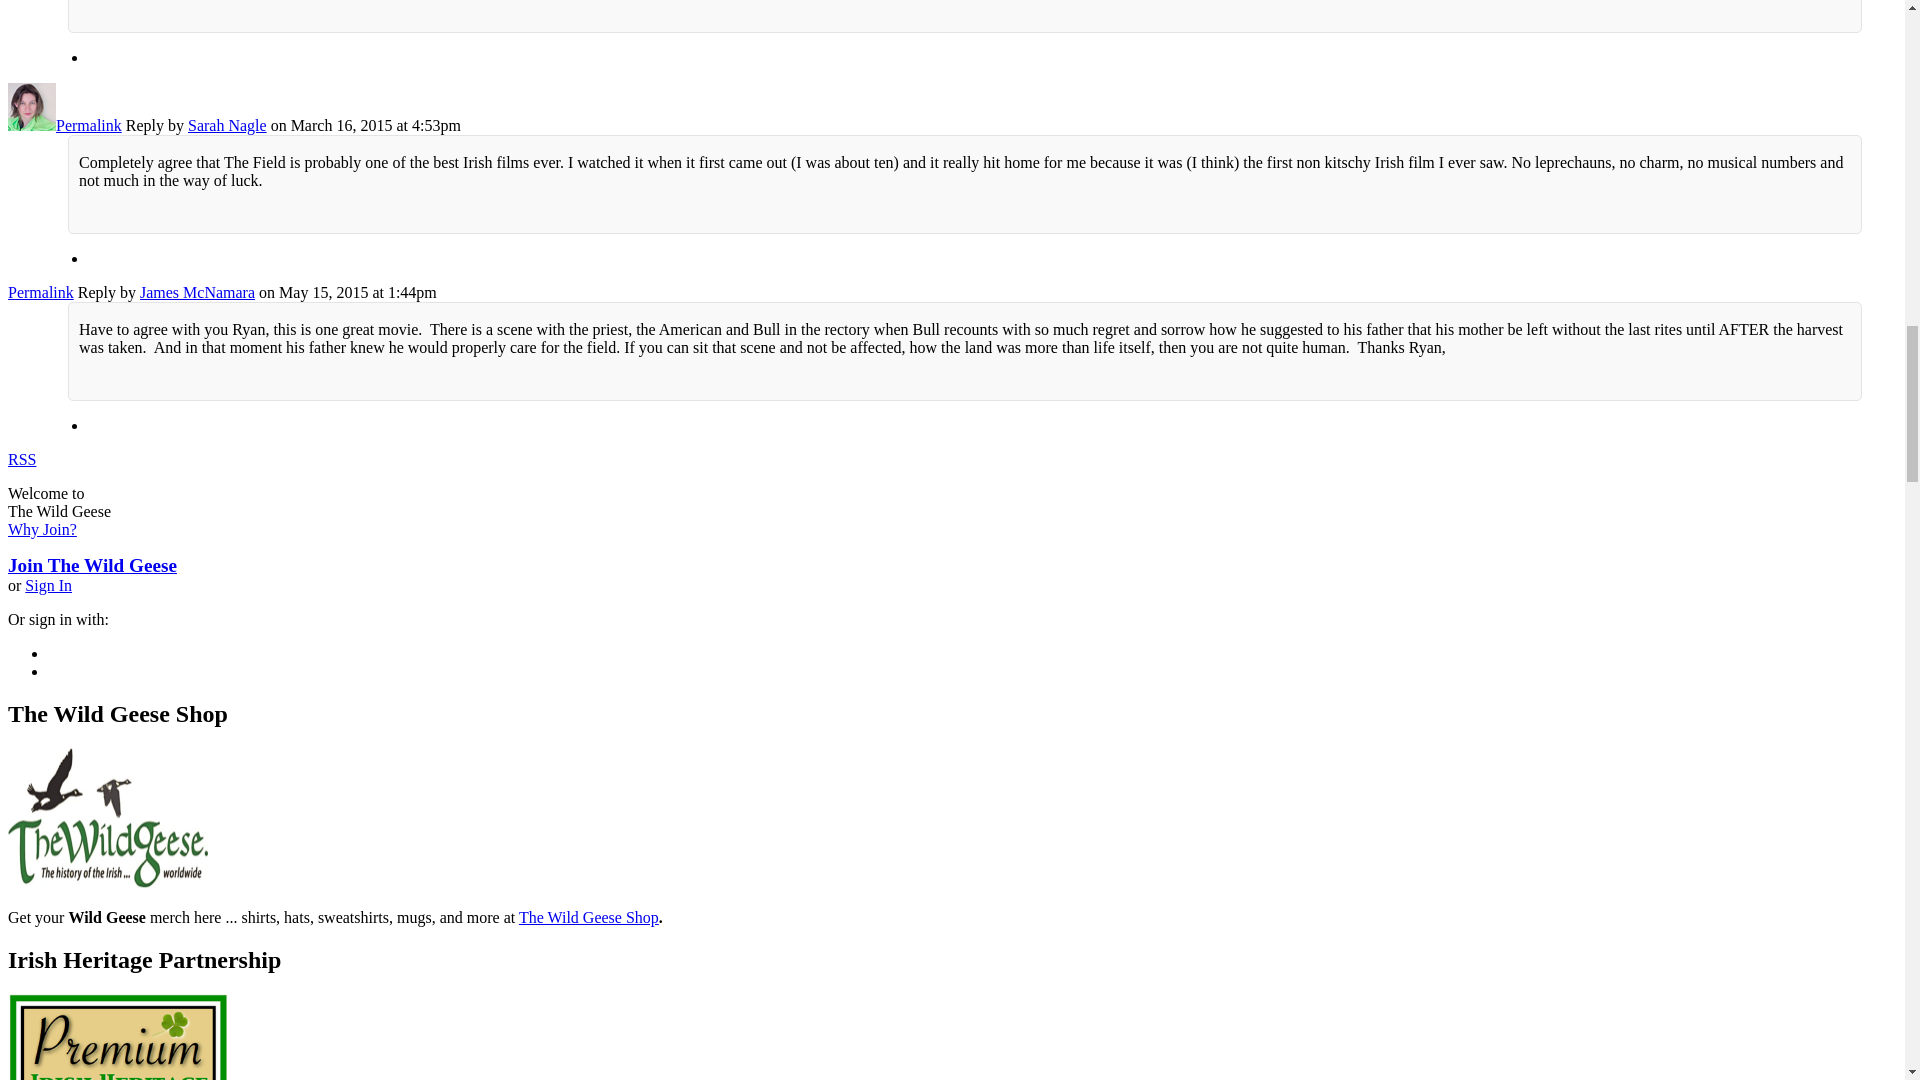 The width and height of the screenshot is (1920, 1080). What do you see at coordinates (88, 124) in the screenshot?
I see `Permalink to this Reply` at bounding box center [88, 124].